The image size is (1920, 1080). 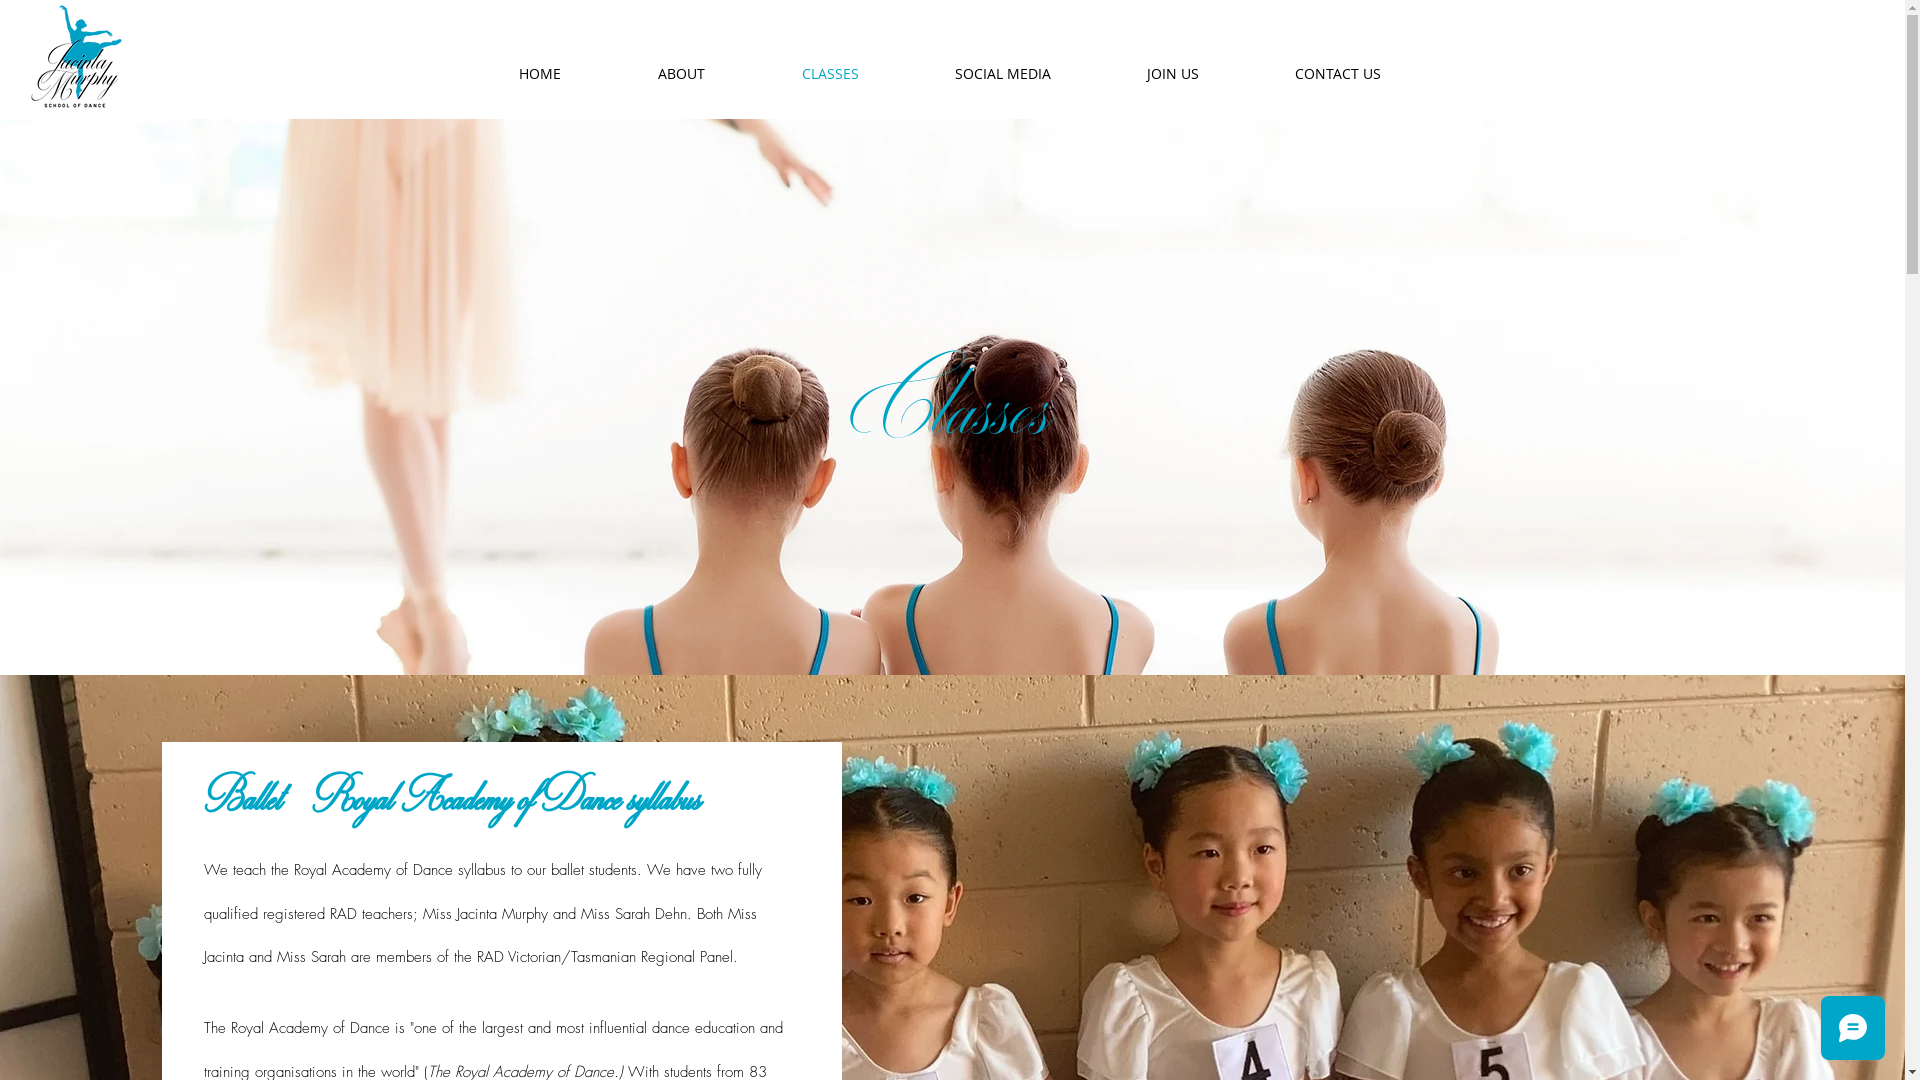 What do you see at coordinates (1172, 74) in the screenshot?
I see `JOIN US` at bounding box center [1172, 74].